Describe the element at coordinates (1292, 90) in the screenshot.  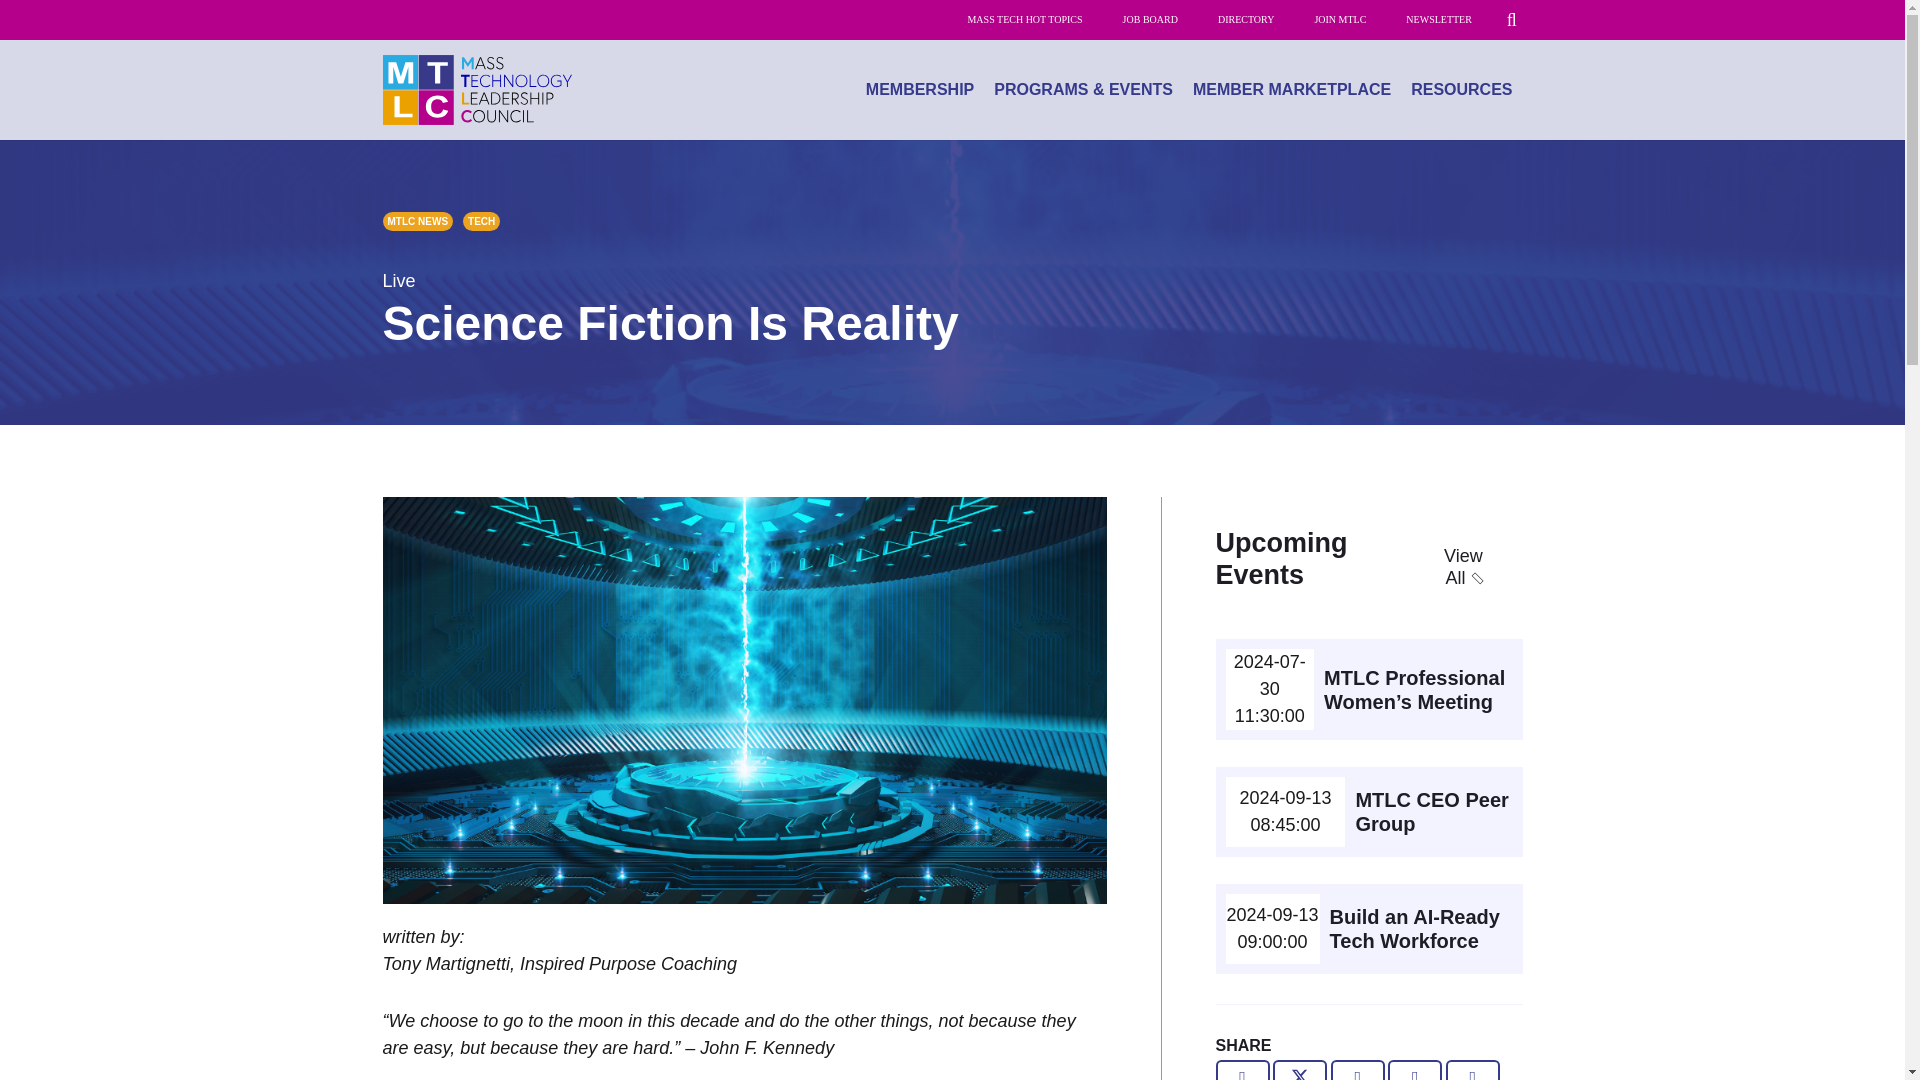
I see `MEMBER MARKETPLACE` at that location.